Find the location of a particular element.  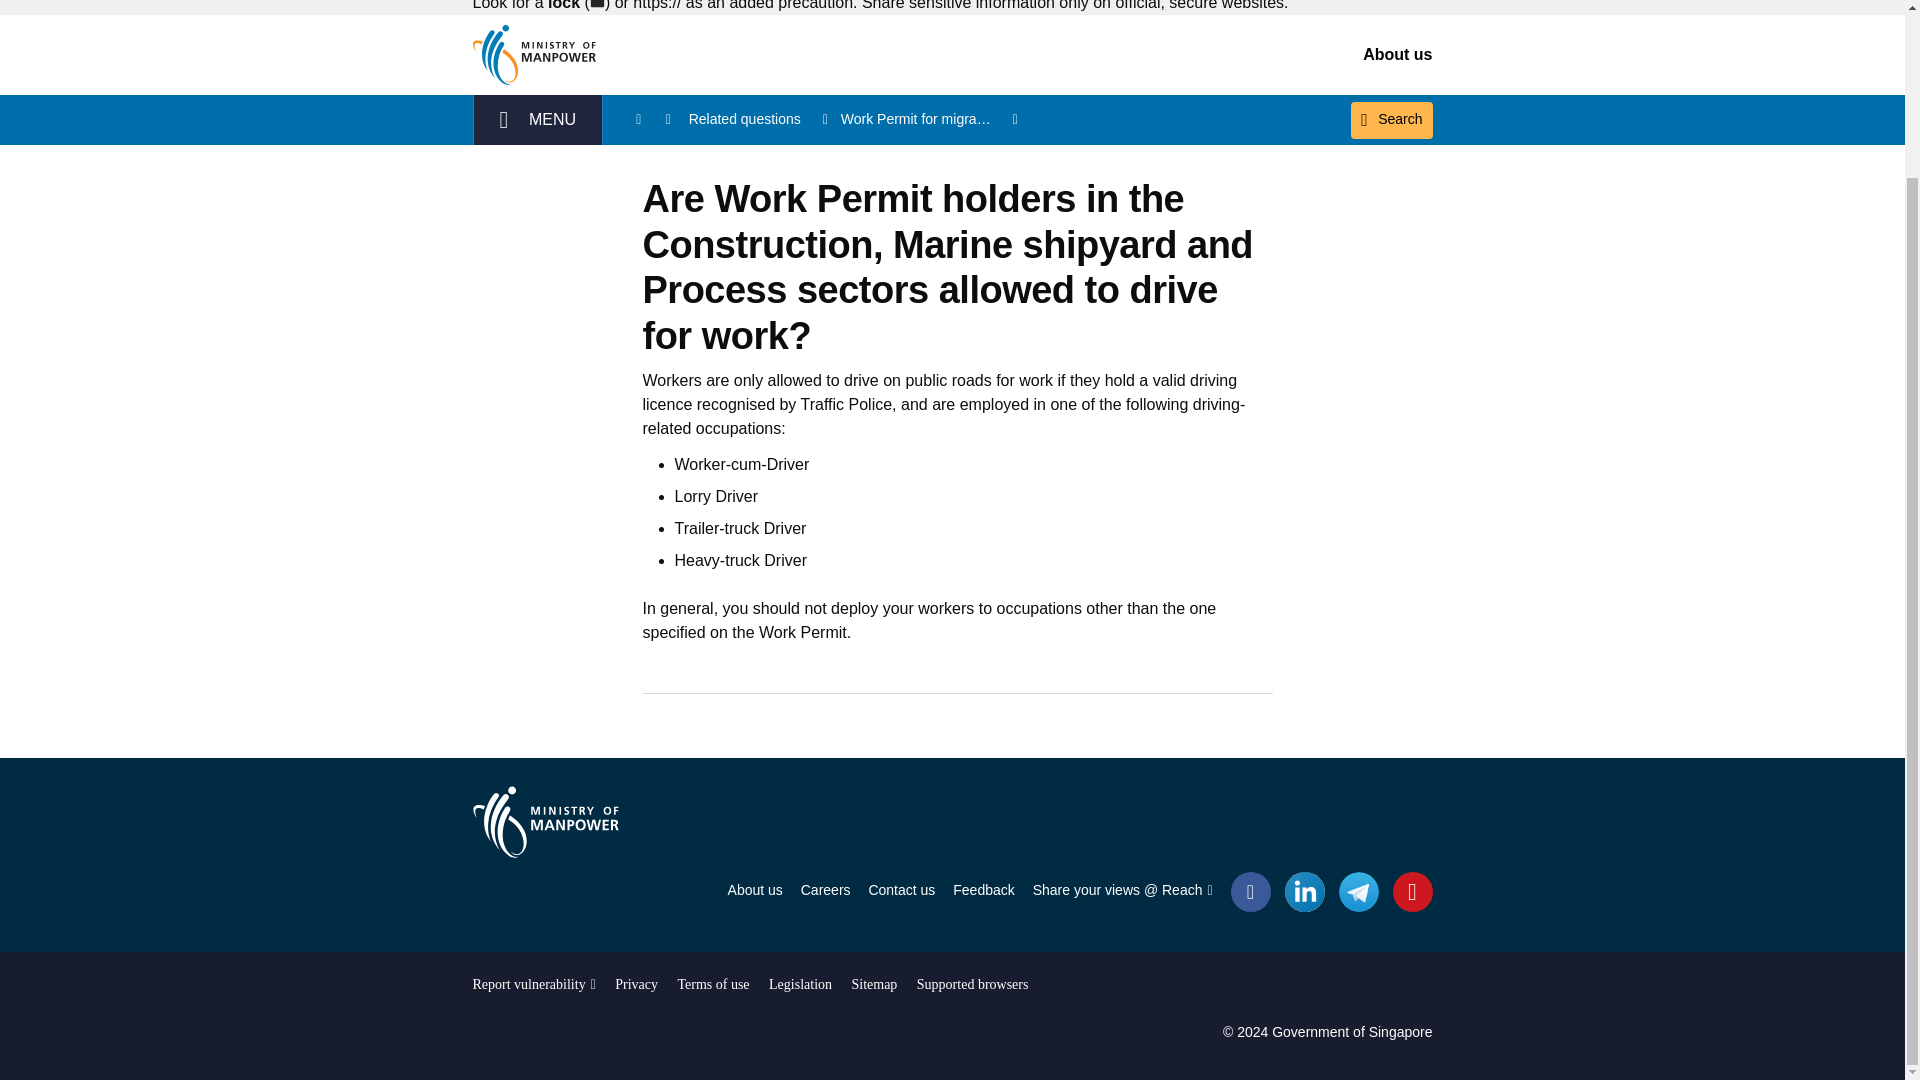

Feedback is located at coordinates (982, 892).